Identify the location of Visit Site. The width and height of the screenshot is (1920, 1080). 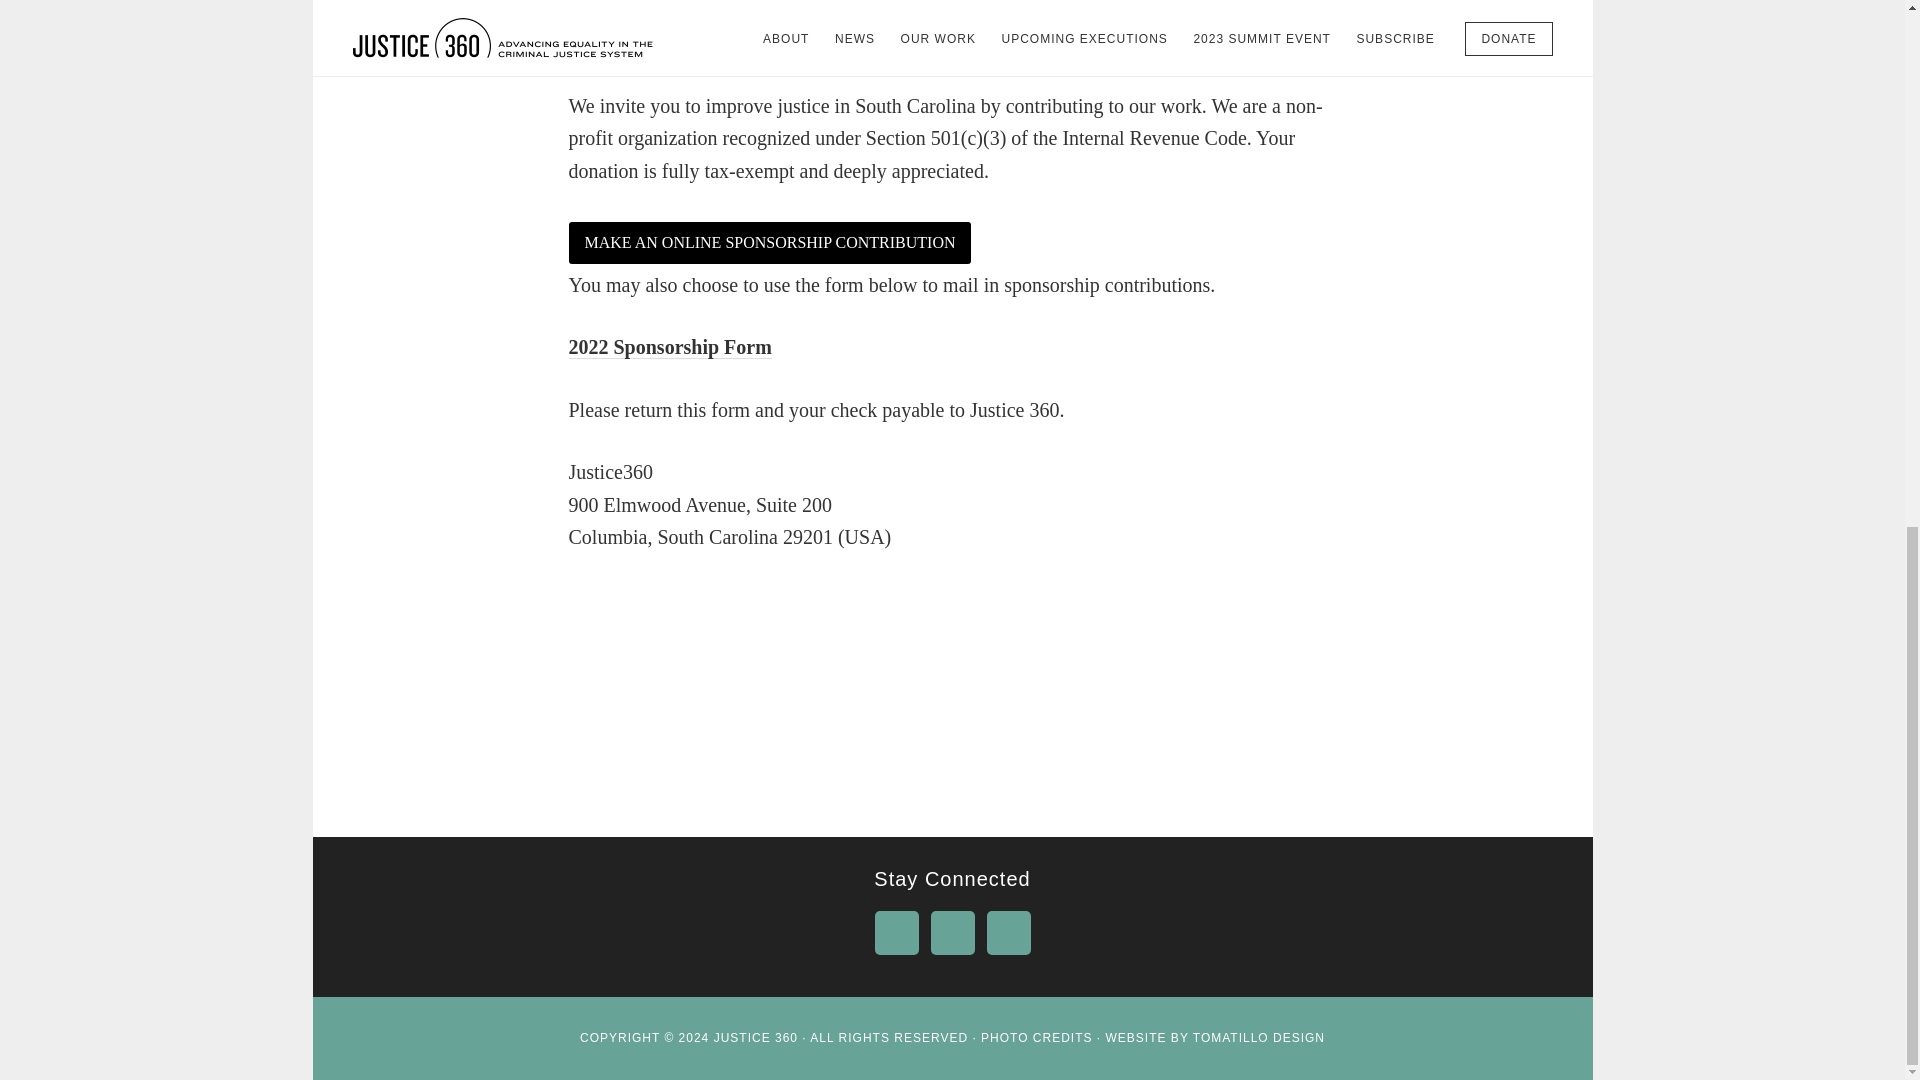
(770, 242).